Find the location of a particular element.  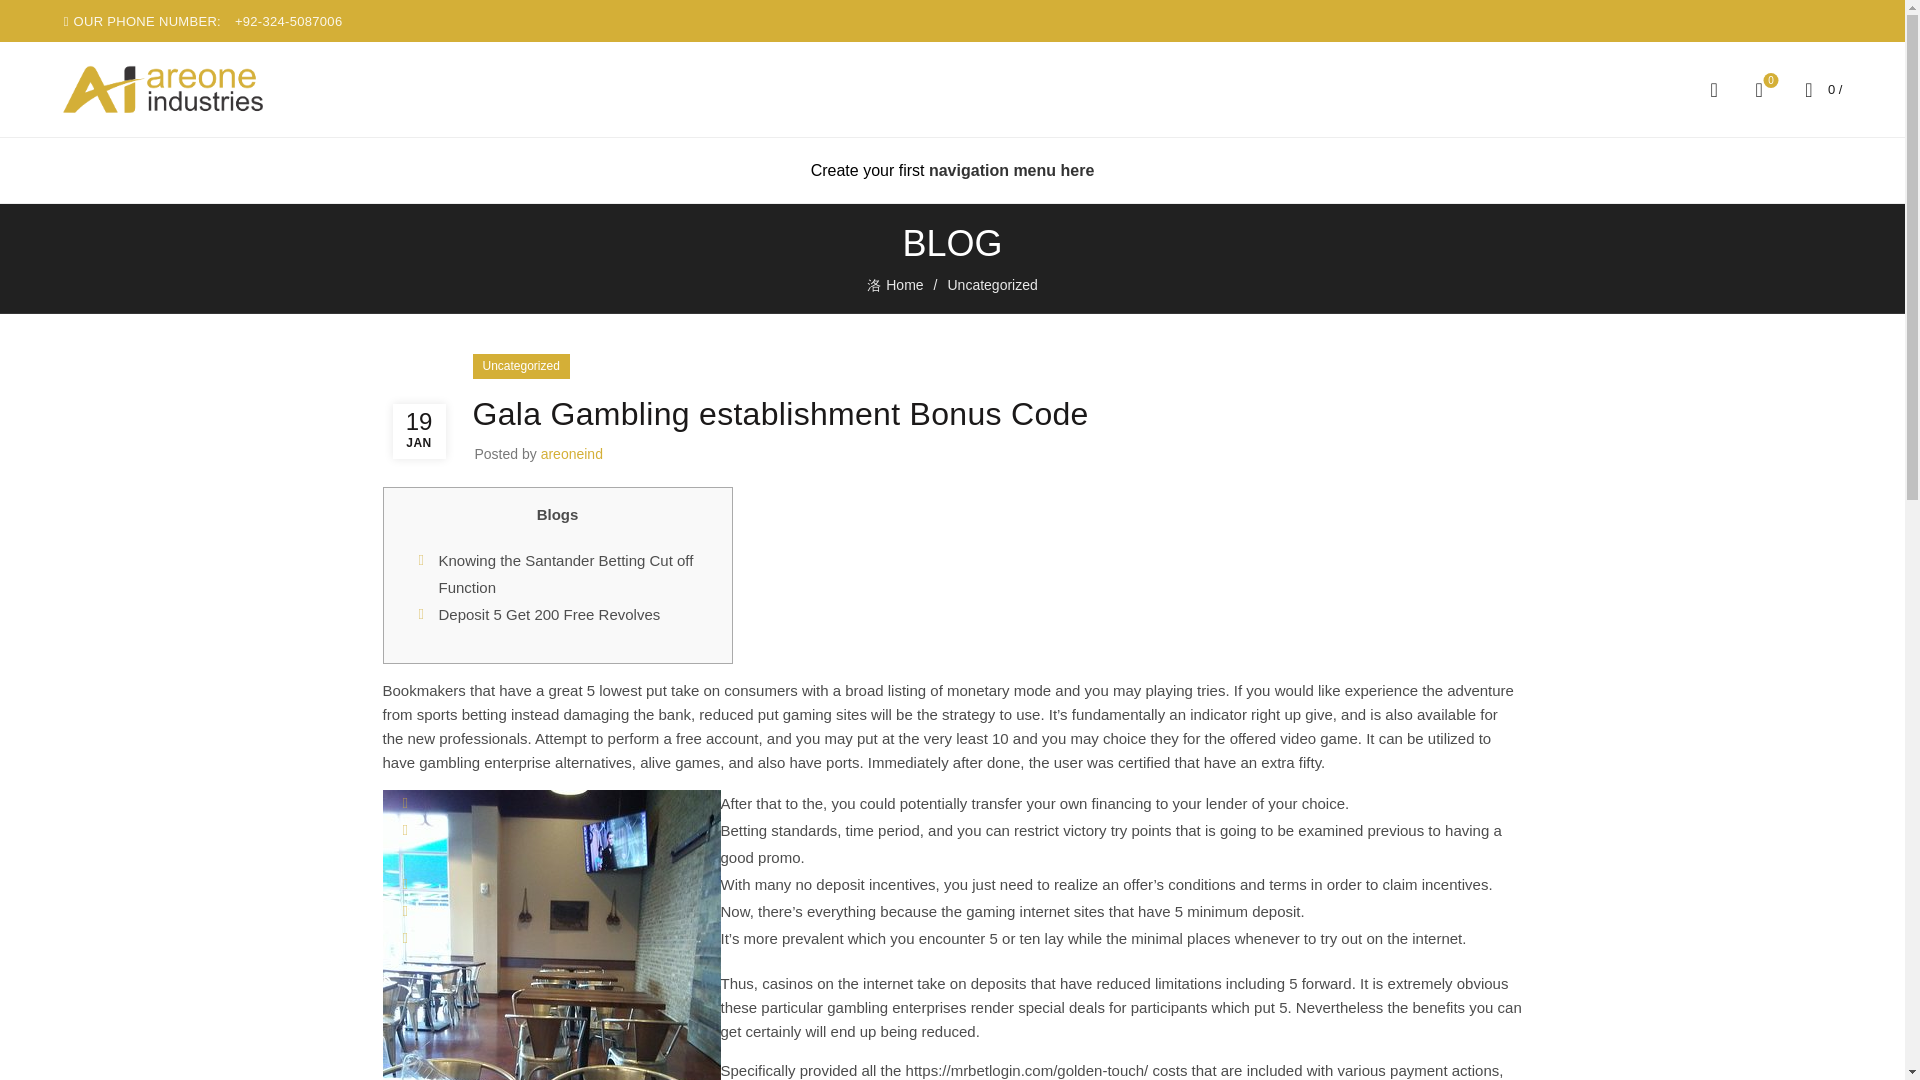

navigation menu here is located at coordinates (565, 574).